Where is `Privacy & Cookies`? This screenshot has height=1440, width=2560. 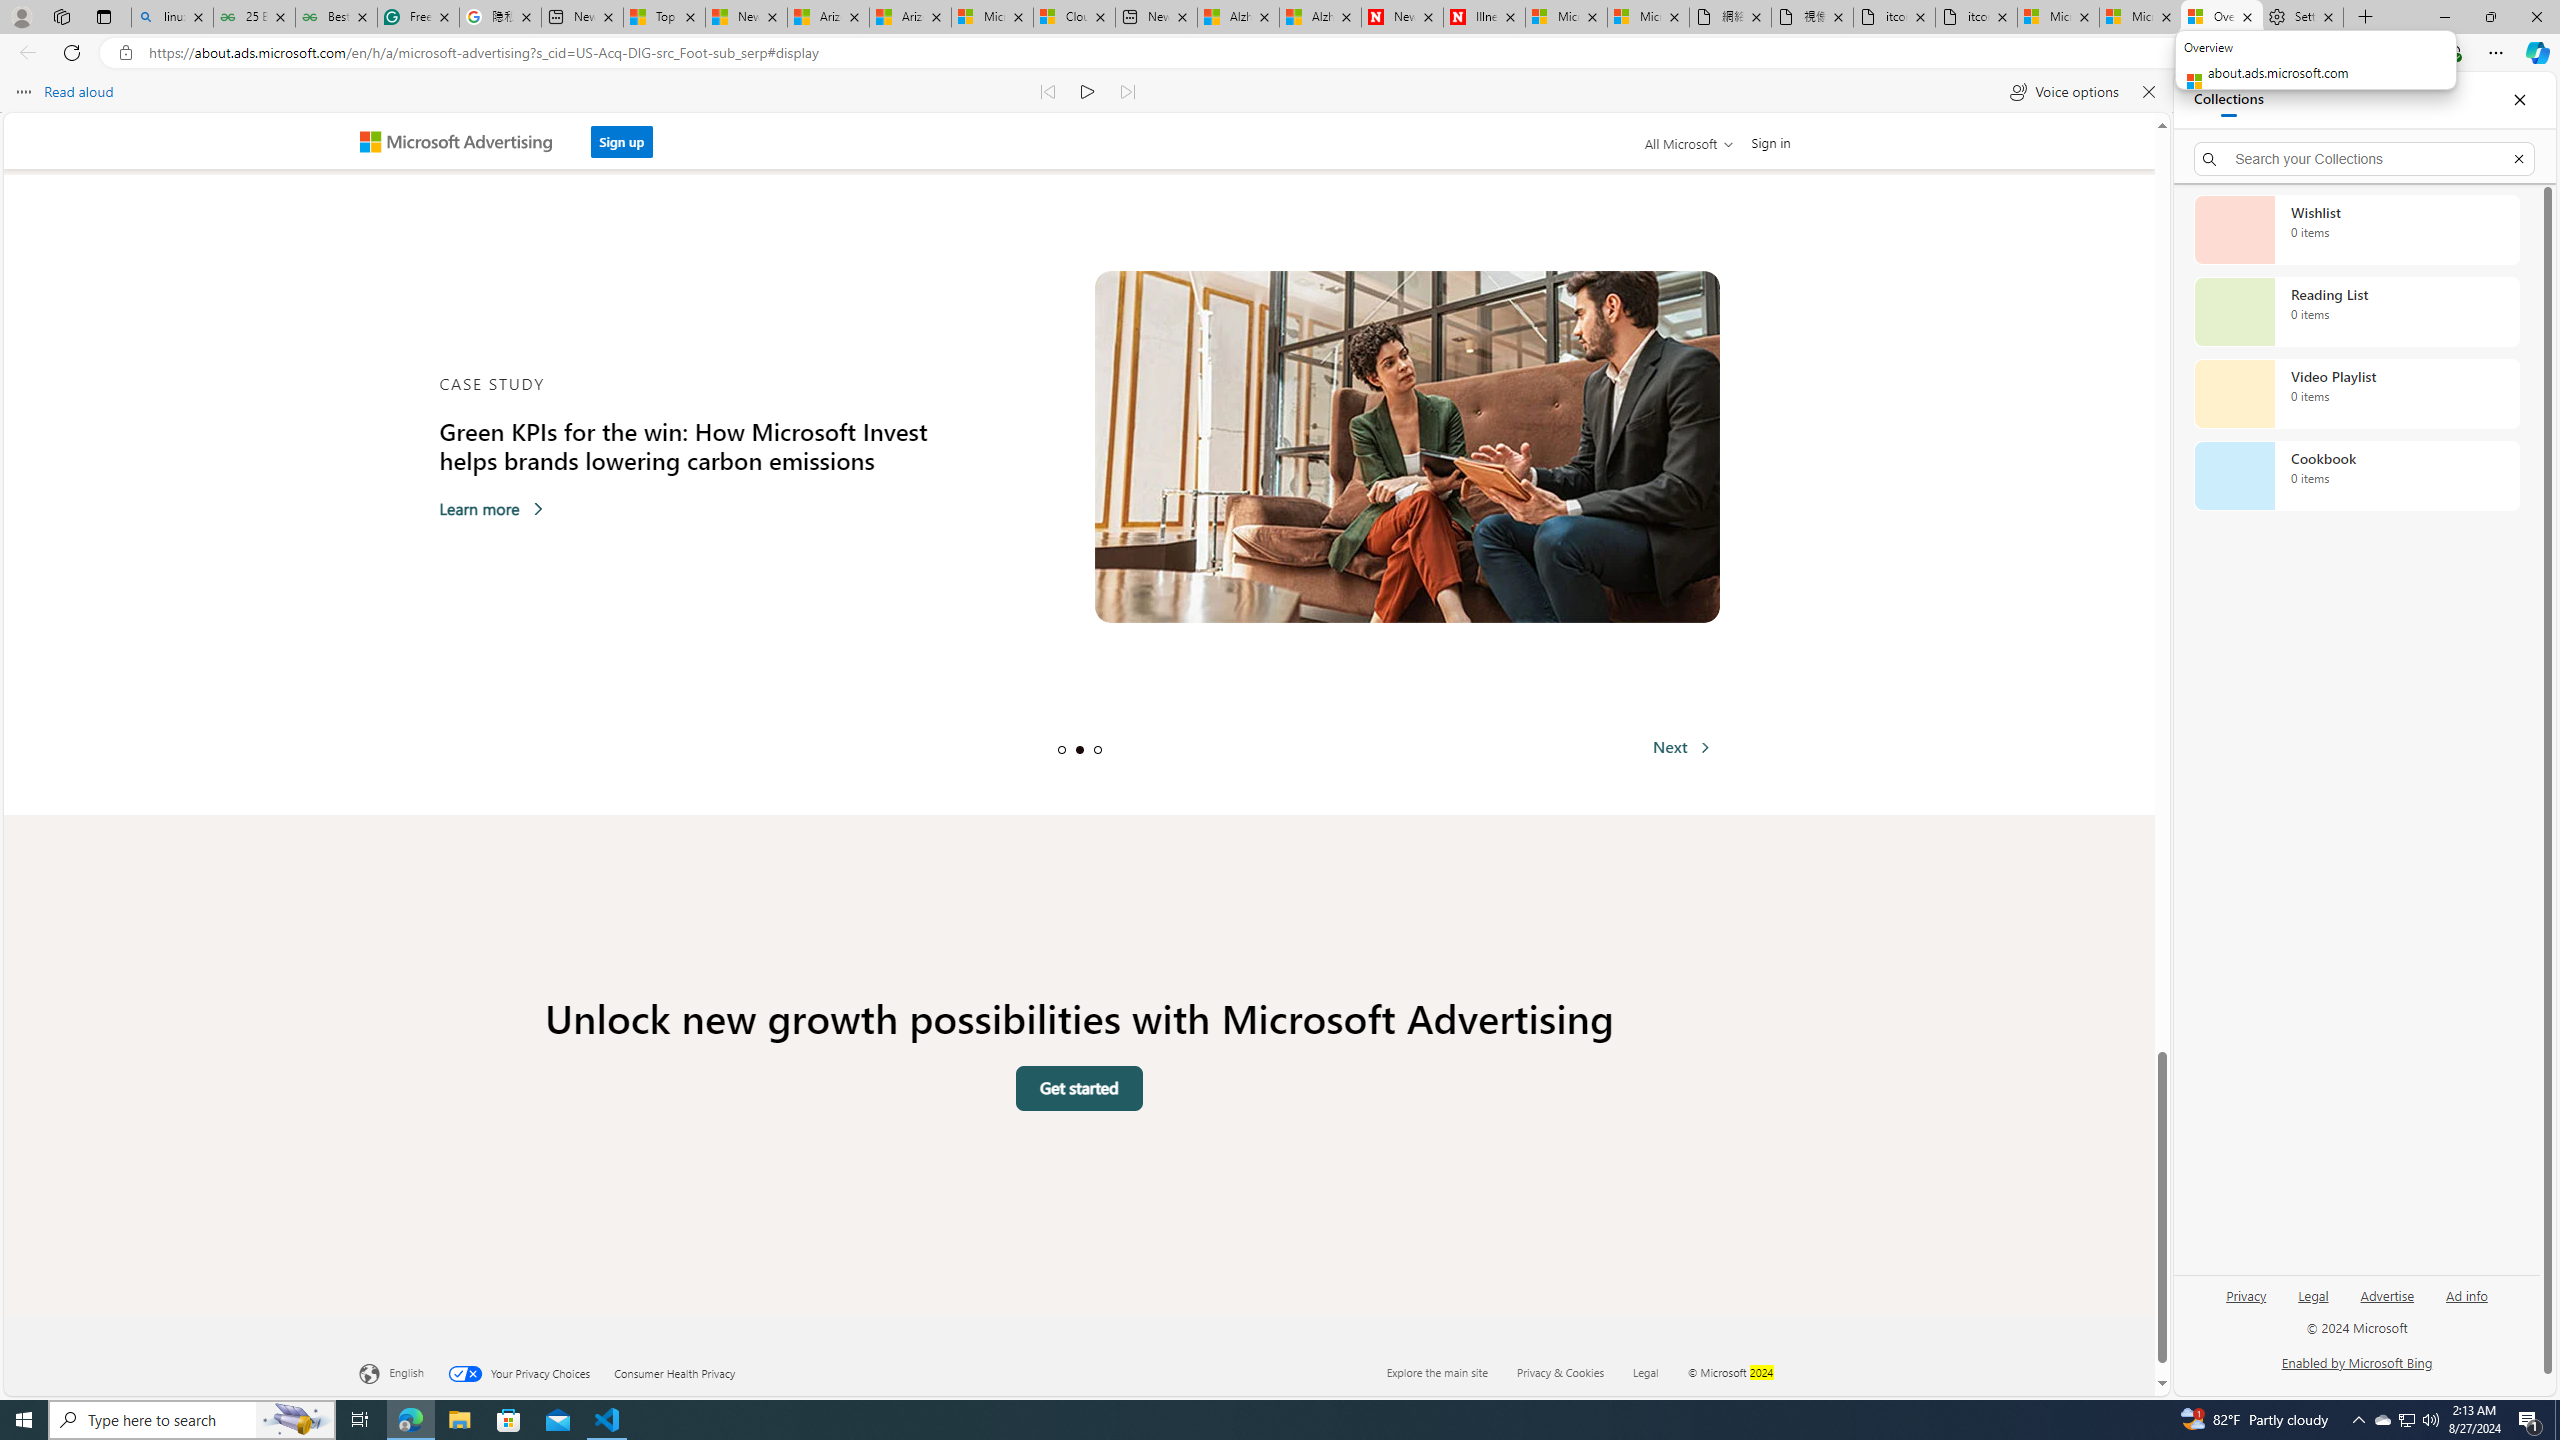 Privacy & Cookies is located at coordinates (1574, 1372).